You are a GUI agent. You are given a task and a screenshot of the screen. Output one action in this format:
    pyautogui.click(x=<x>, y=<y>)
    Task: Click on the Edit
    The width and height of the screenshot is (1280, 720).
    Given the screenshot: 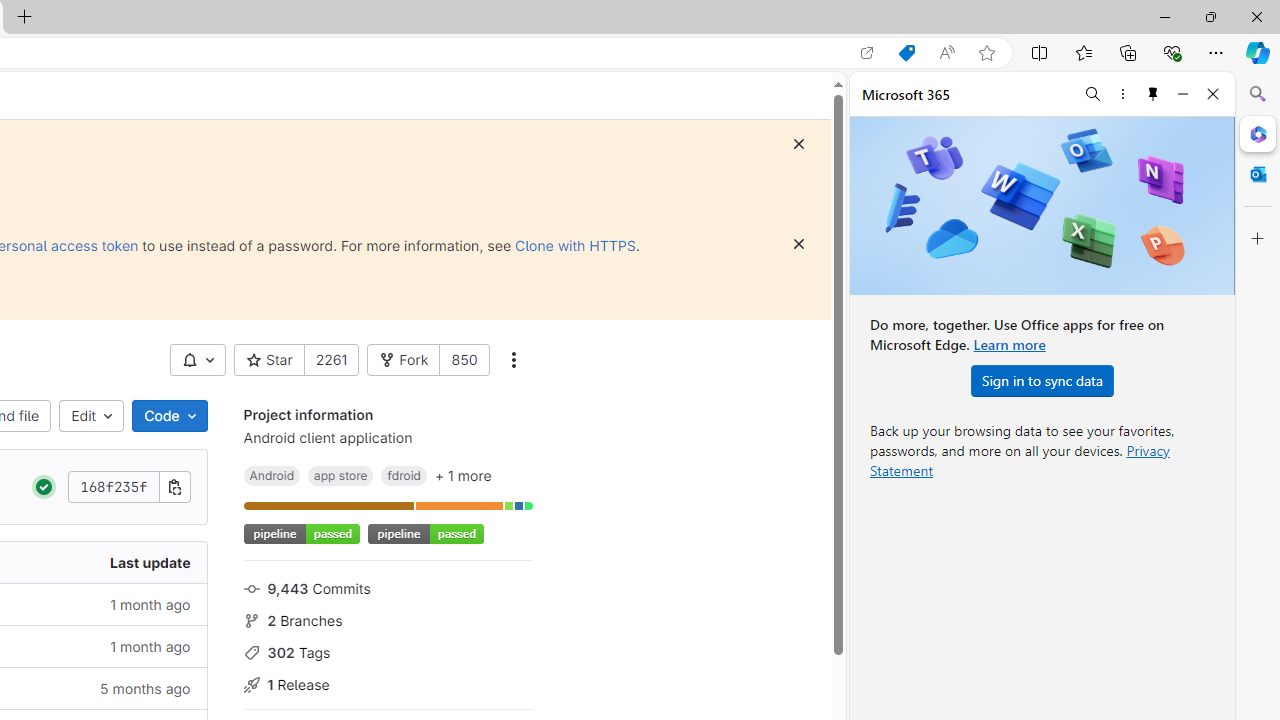 What is the action you would take?
    pyautogui.click(x=92, y=416)
    